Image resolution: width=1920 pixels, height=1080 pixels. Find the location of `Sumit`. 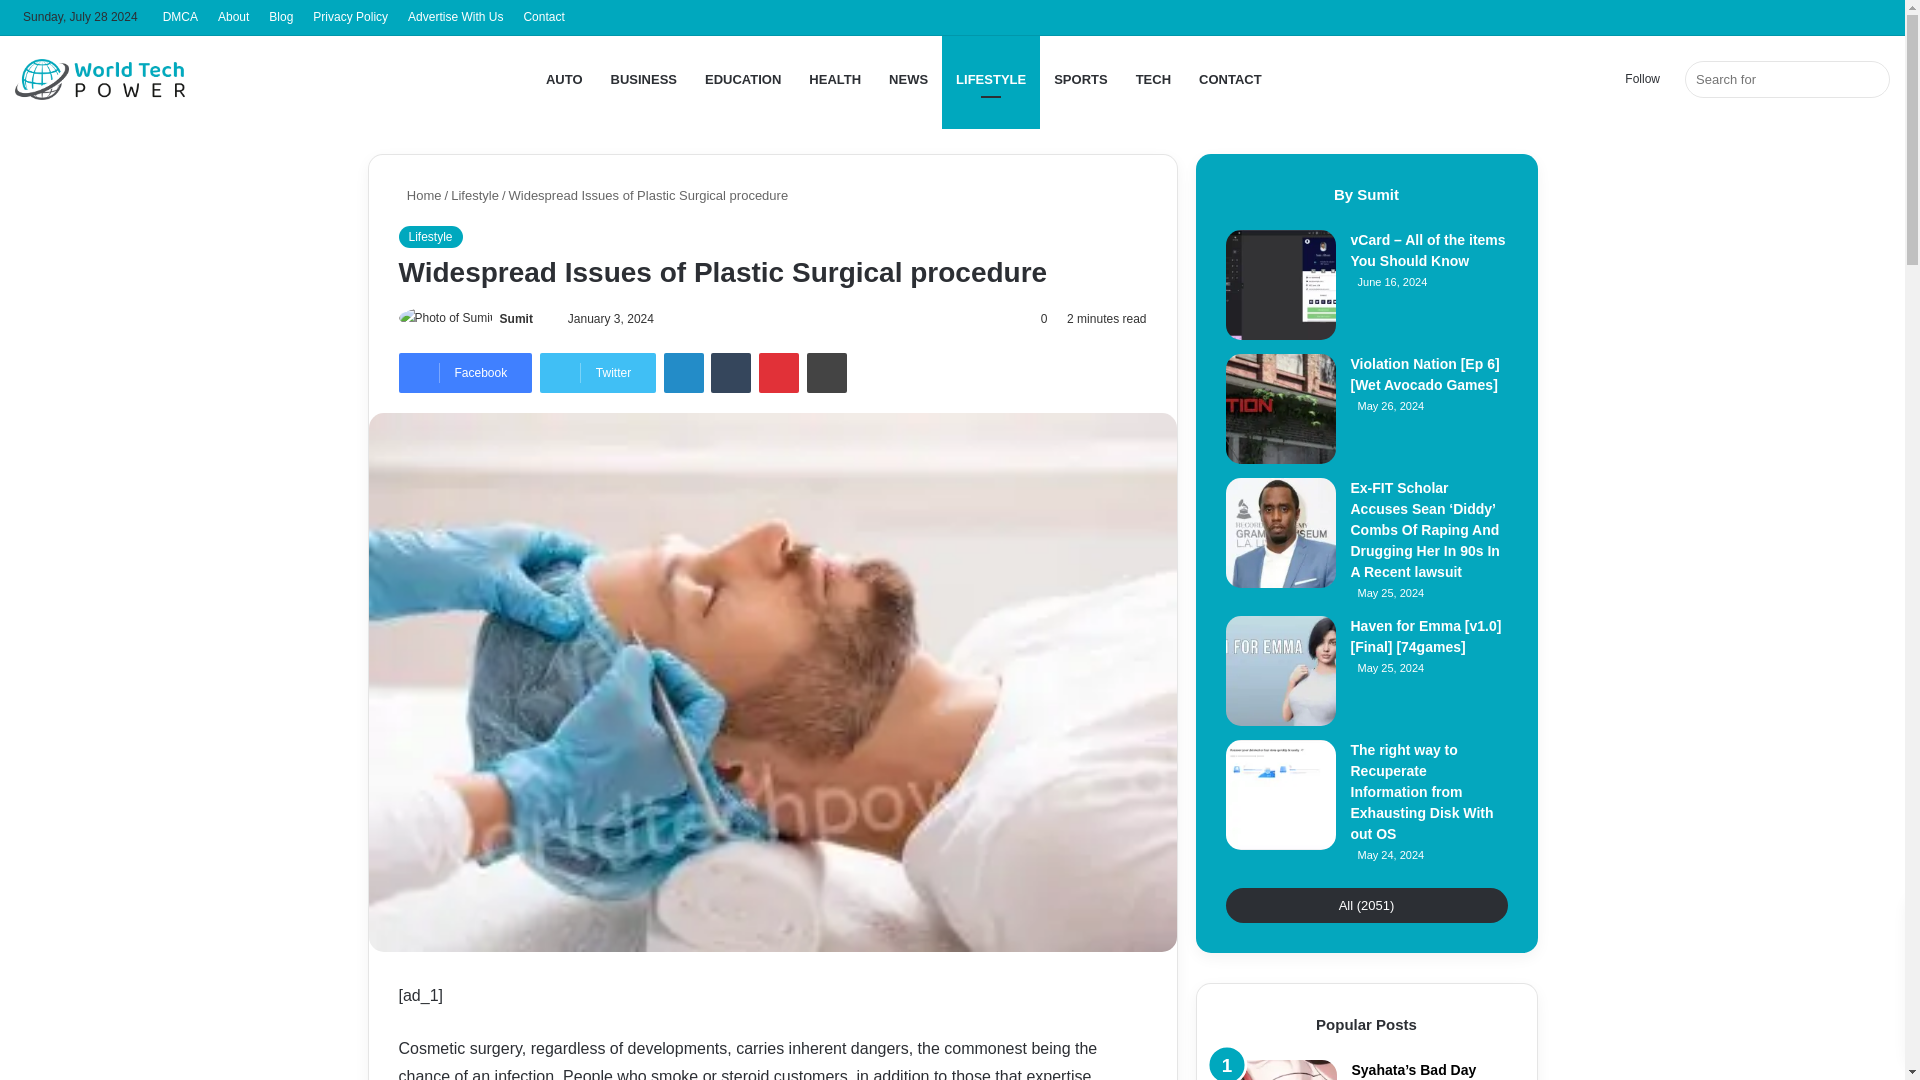

Sumit is located at coordinates (516, 319).